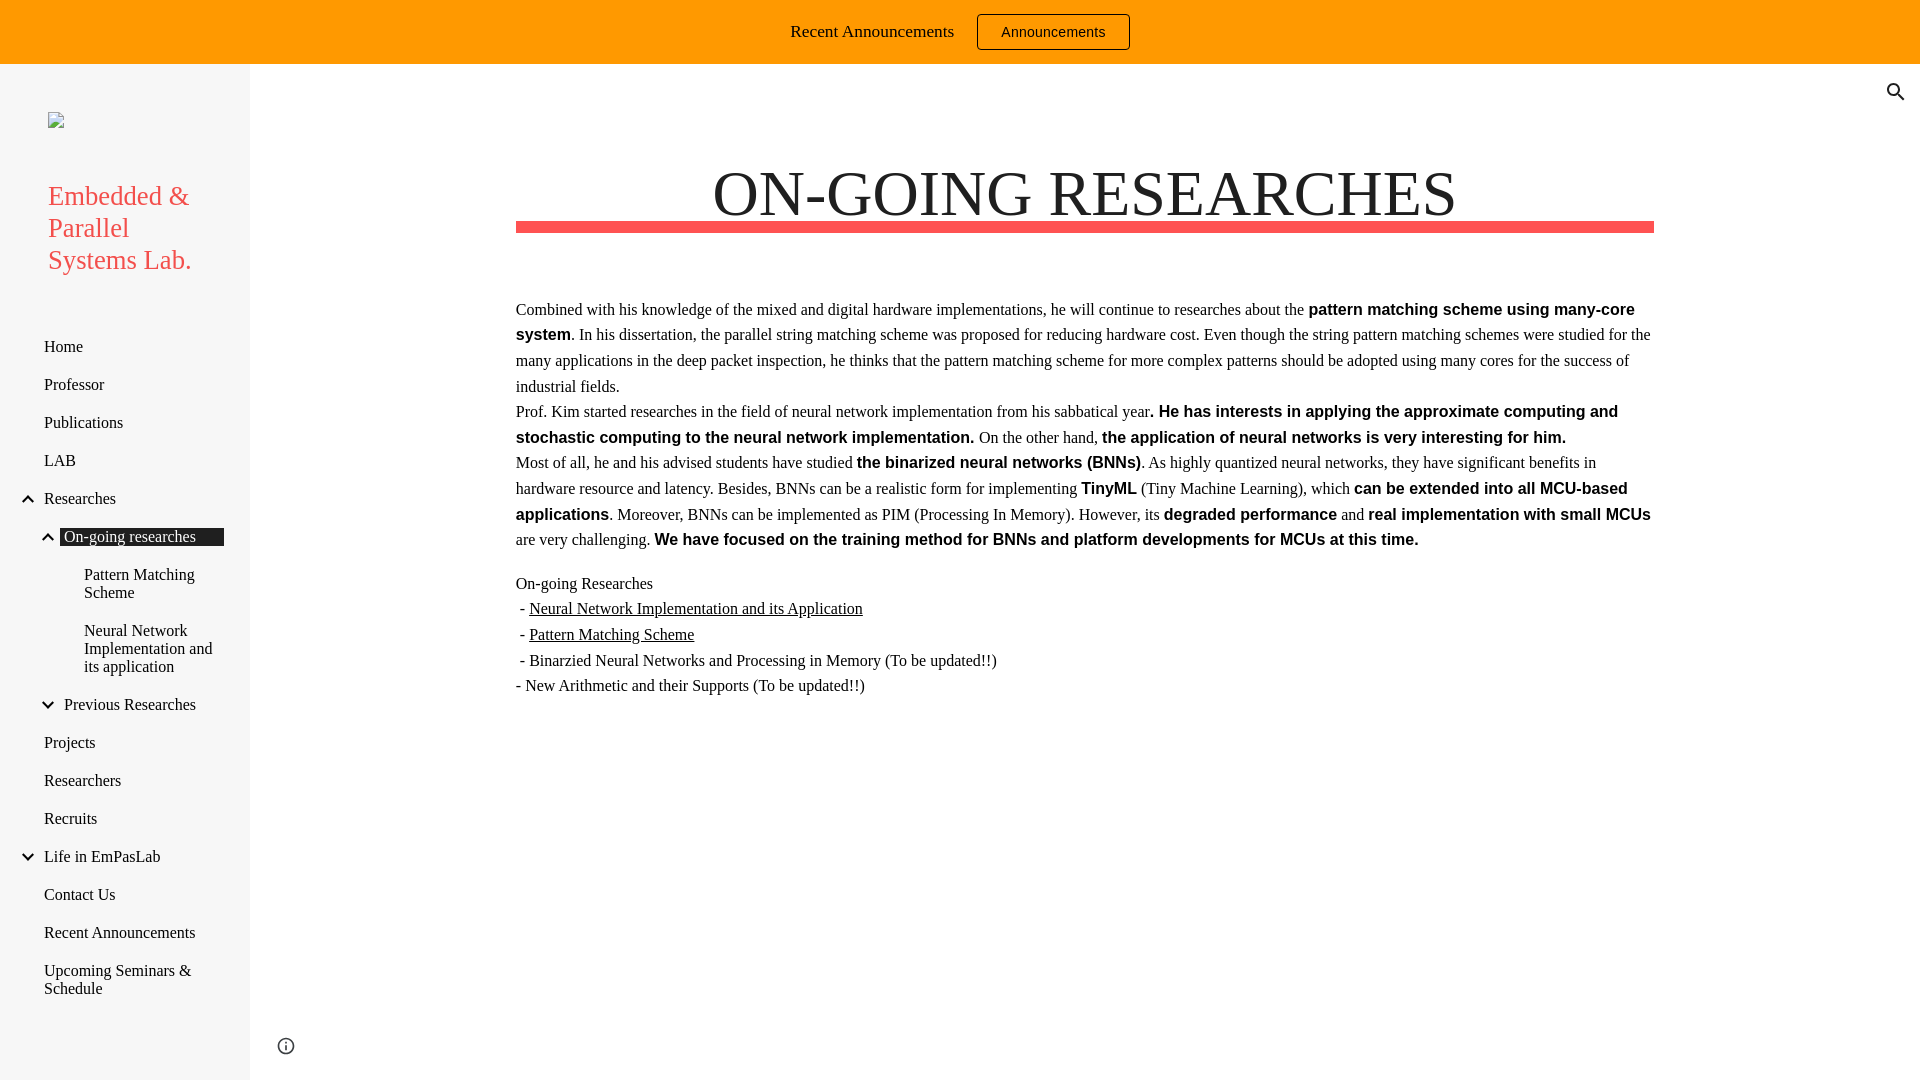 The width and height of the screenshot is (1920, 1080). Describe the element at coordinates (1052, 32) in the screenshot. I see `Announcements` at that location.